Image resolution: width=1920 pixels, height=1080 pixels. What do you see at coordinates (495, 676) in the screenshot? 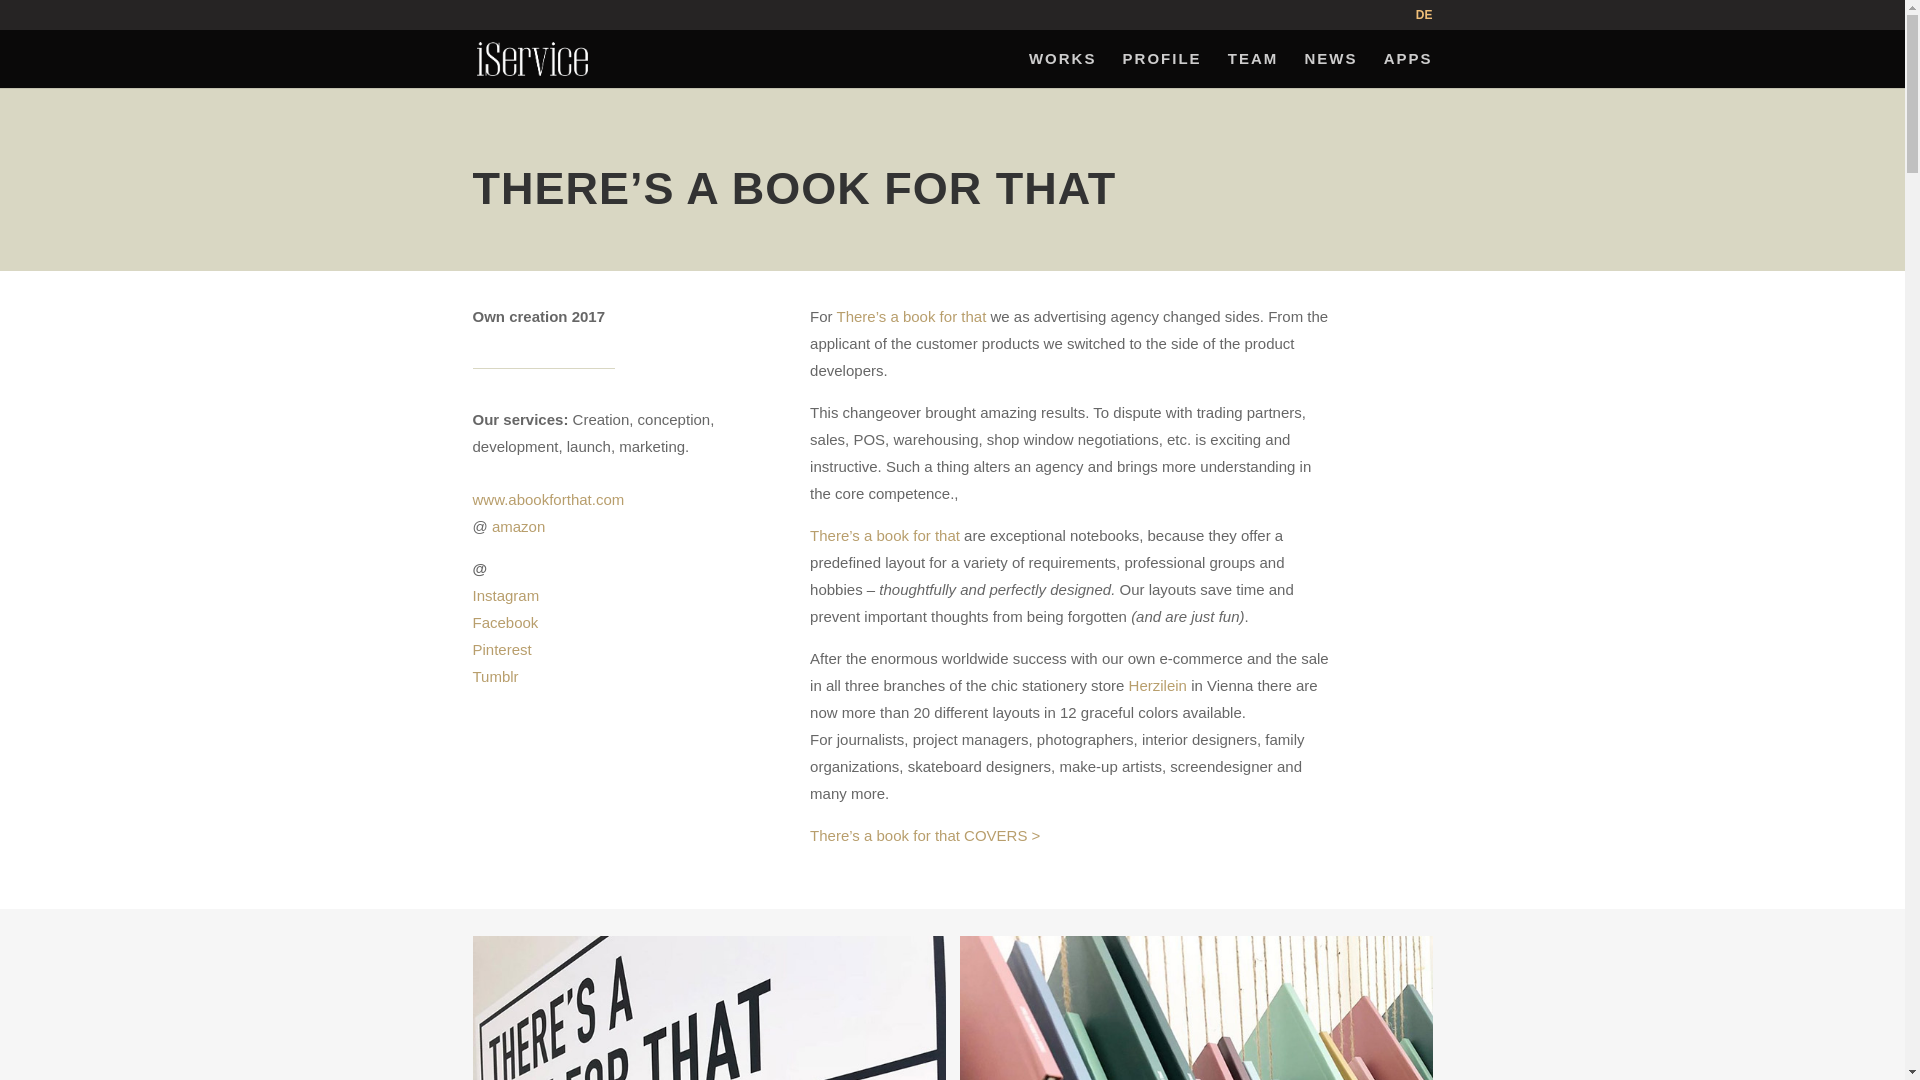
I see `Tumblr` at bounding box center [495, 676].